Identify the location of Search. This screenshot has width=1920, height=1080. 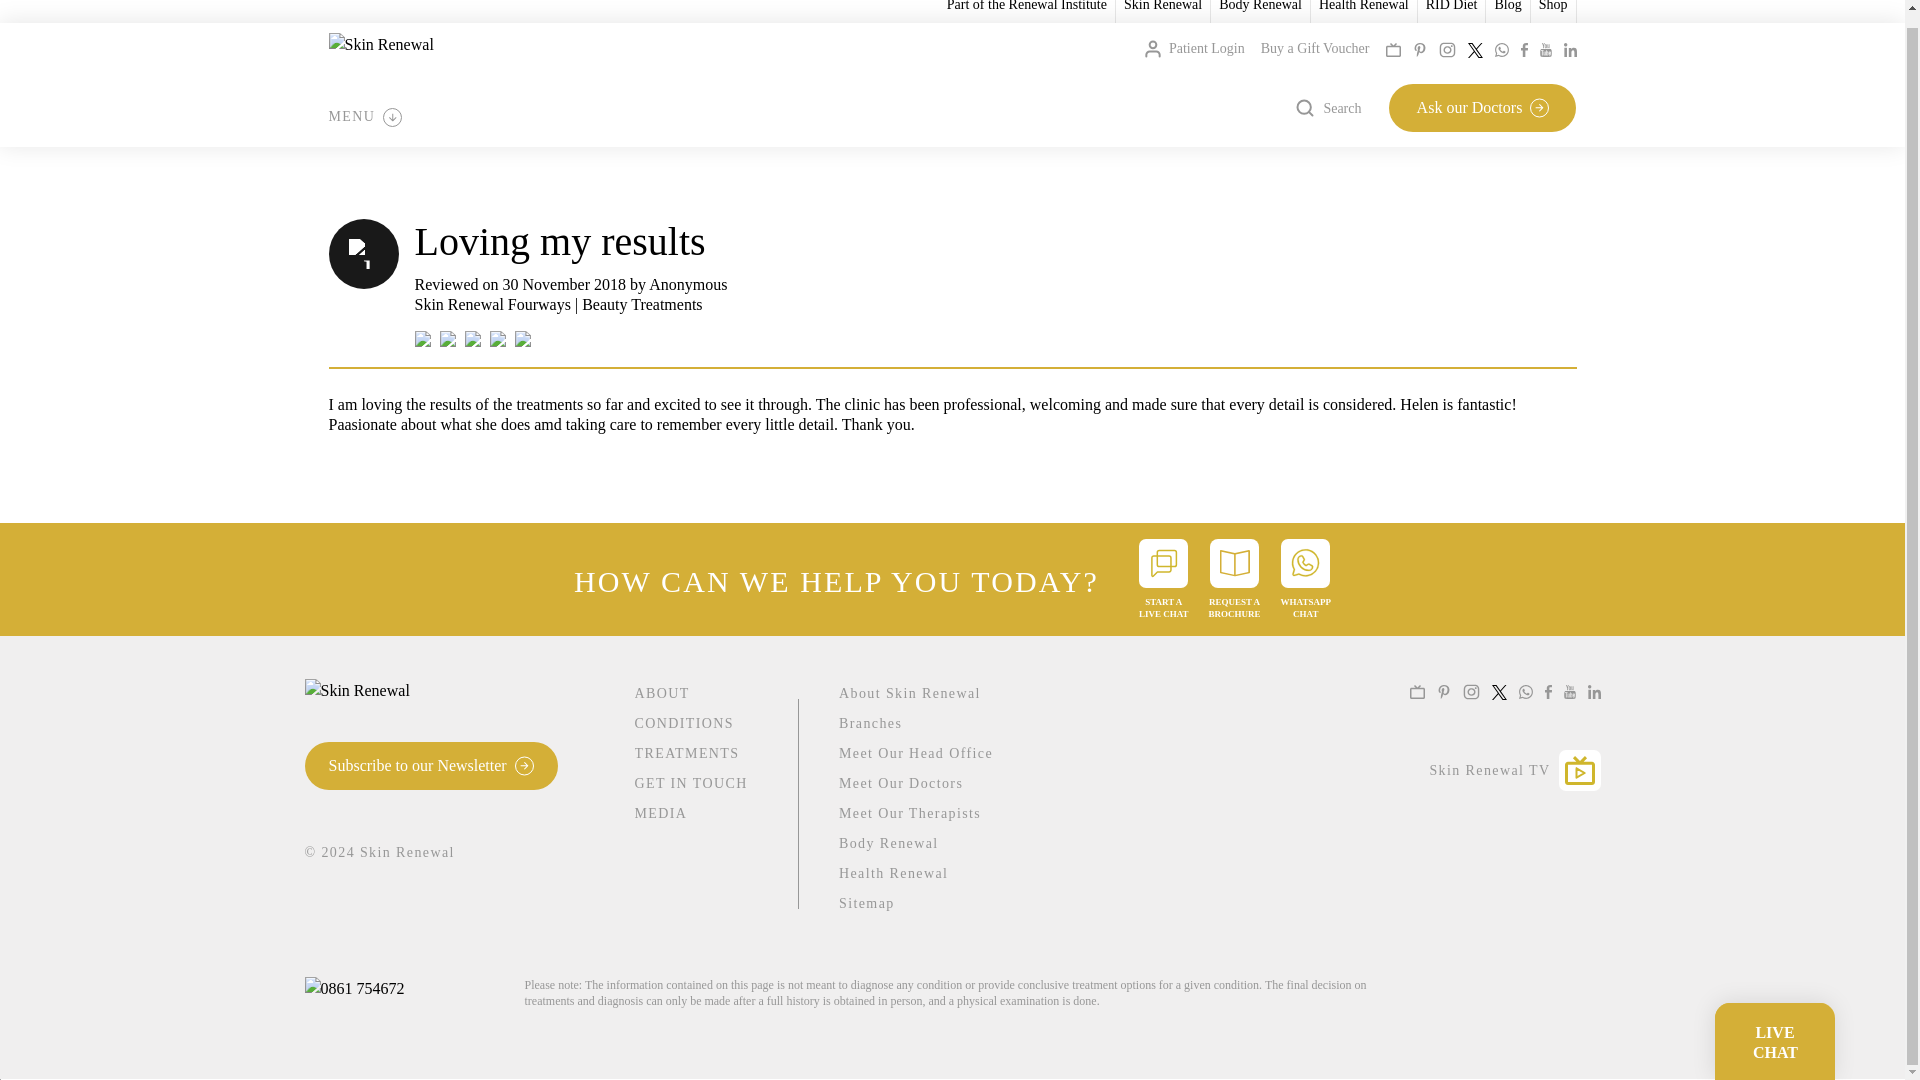
(1328, 108).